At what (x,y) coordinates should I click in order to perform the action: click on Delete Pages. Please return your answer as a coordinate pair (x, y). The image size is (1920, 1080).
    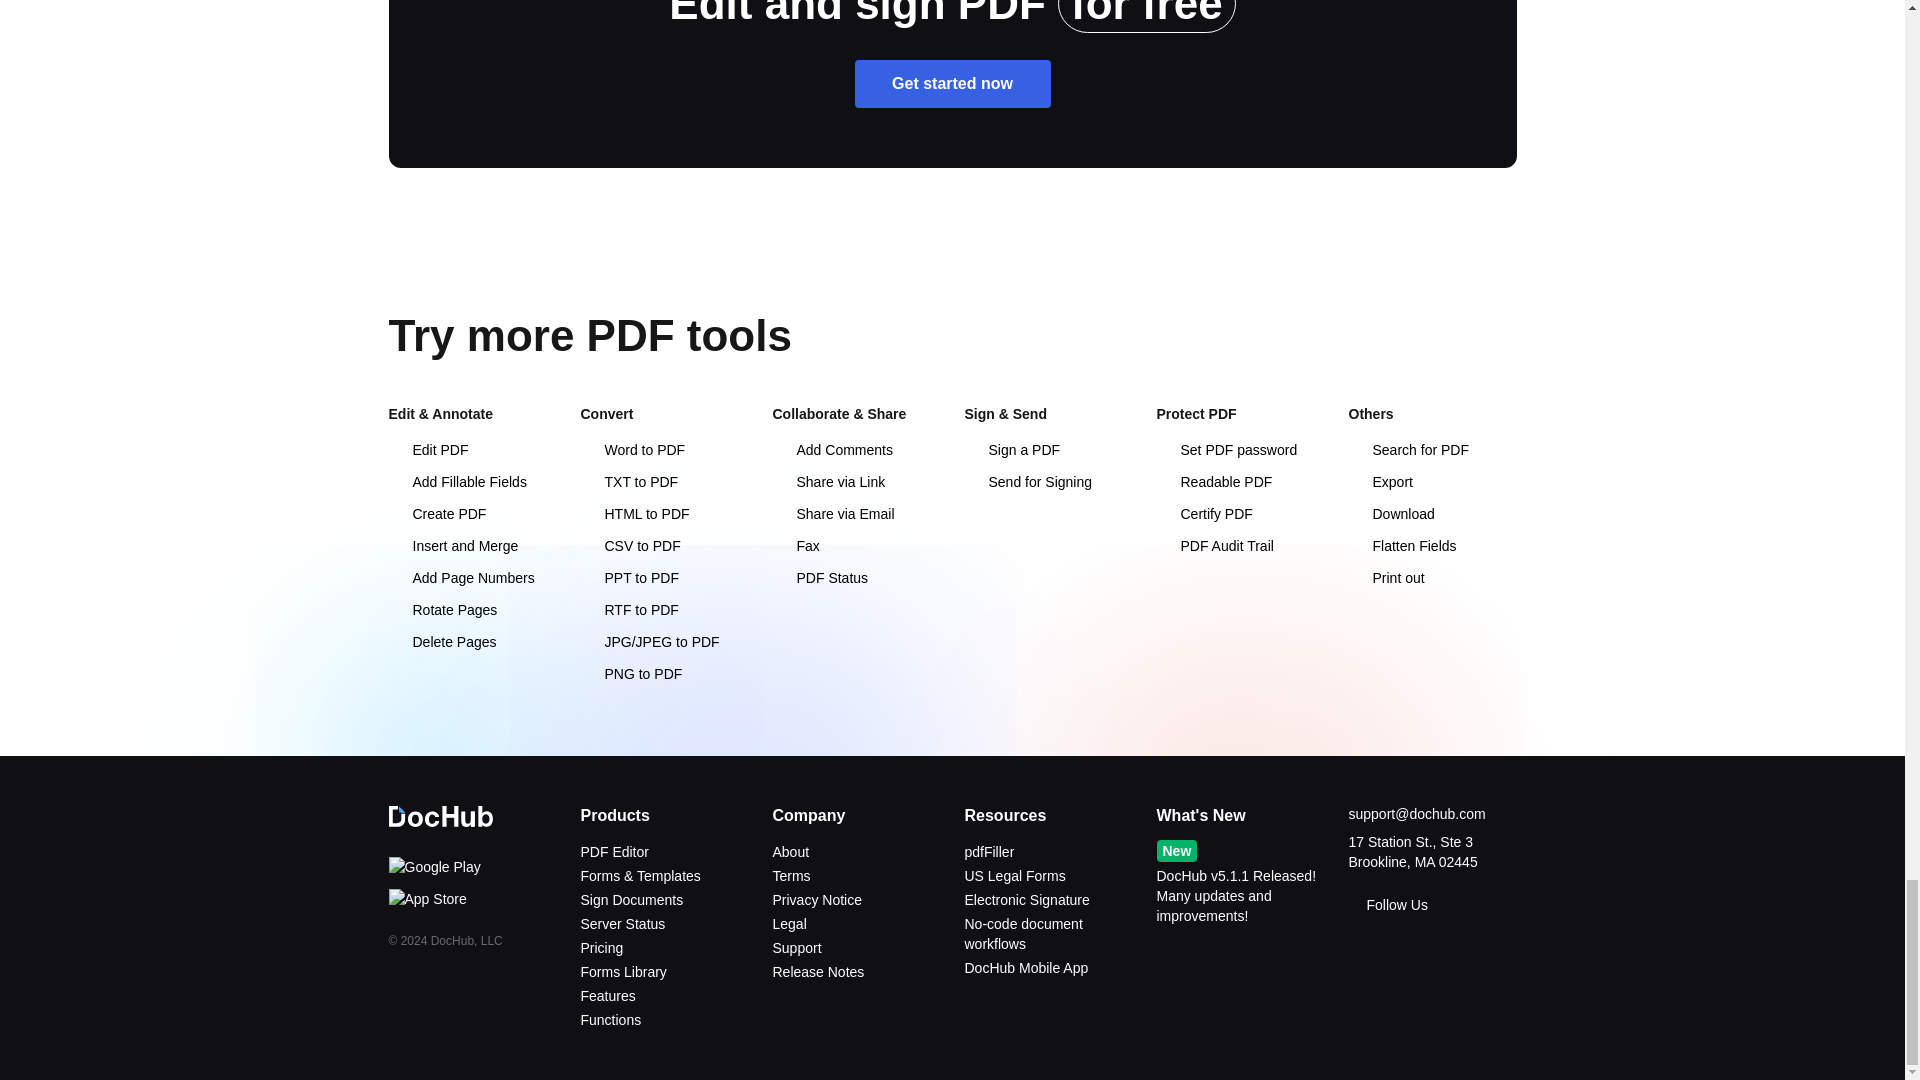
    Looking at the image, I should click on (441, 642).